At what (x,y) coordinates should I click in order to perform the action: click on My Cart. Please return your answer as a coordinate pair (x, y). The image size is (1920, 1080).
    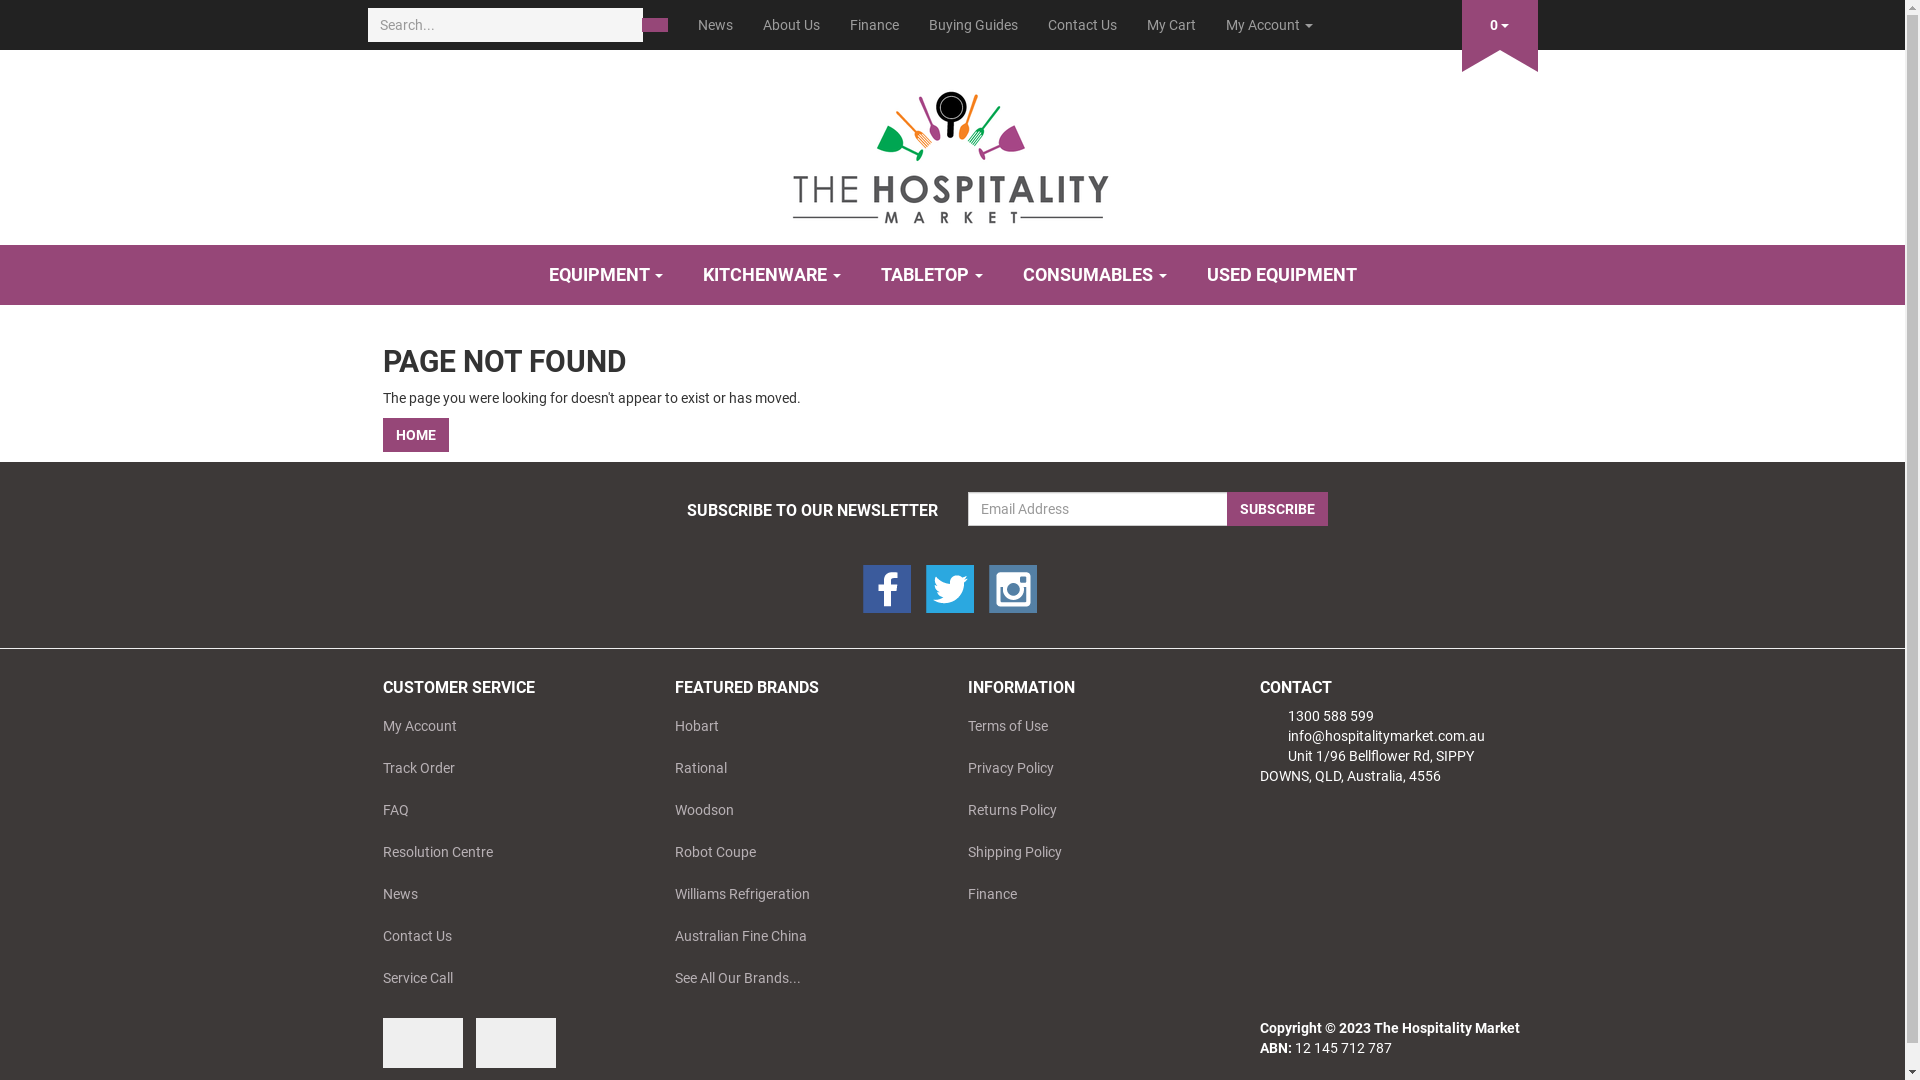
    Looking at the image, I should click on (1172, 25).